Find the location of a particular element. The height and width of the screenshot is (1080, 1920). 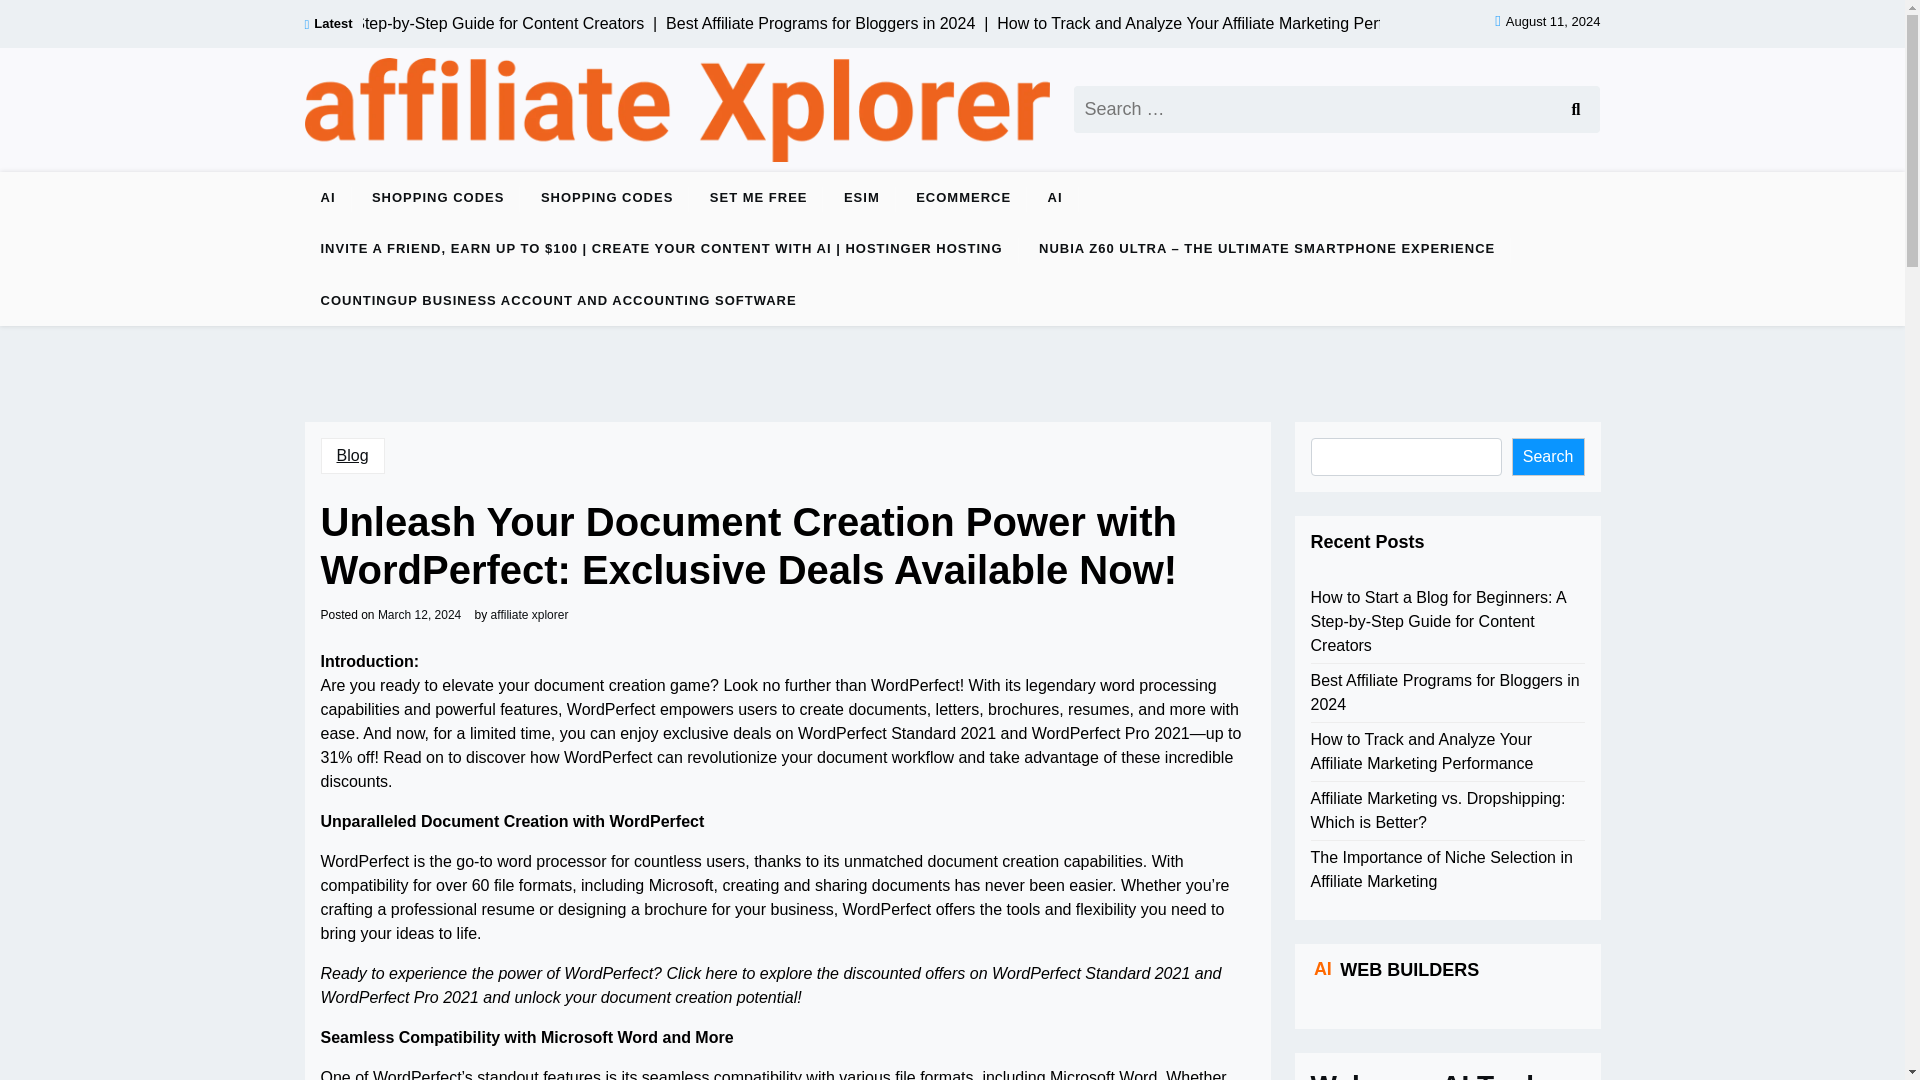

SHOPPING CODES is located at coordinates (438, 197).